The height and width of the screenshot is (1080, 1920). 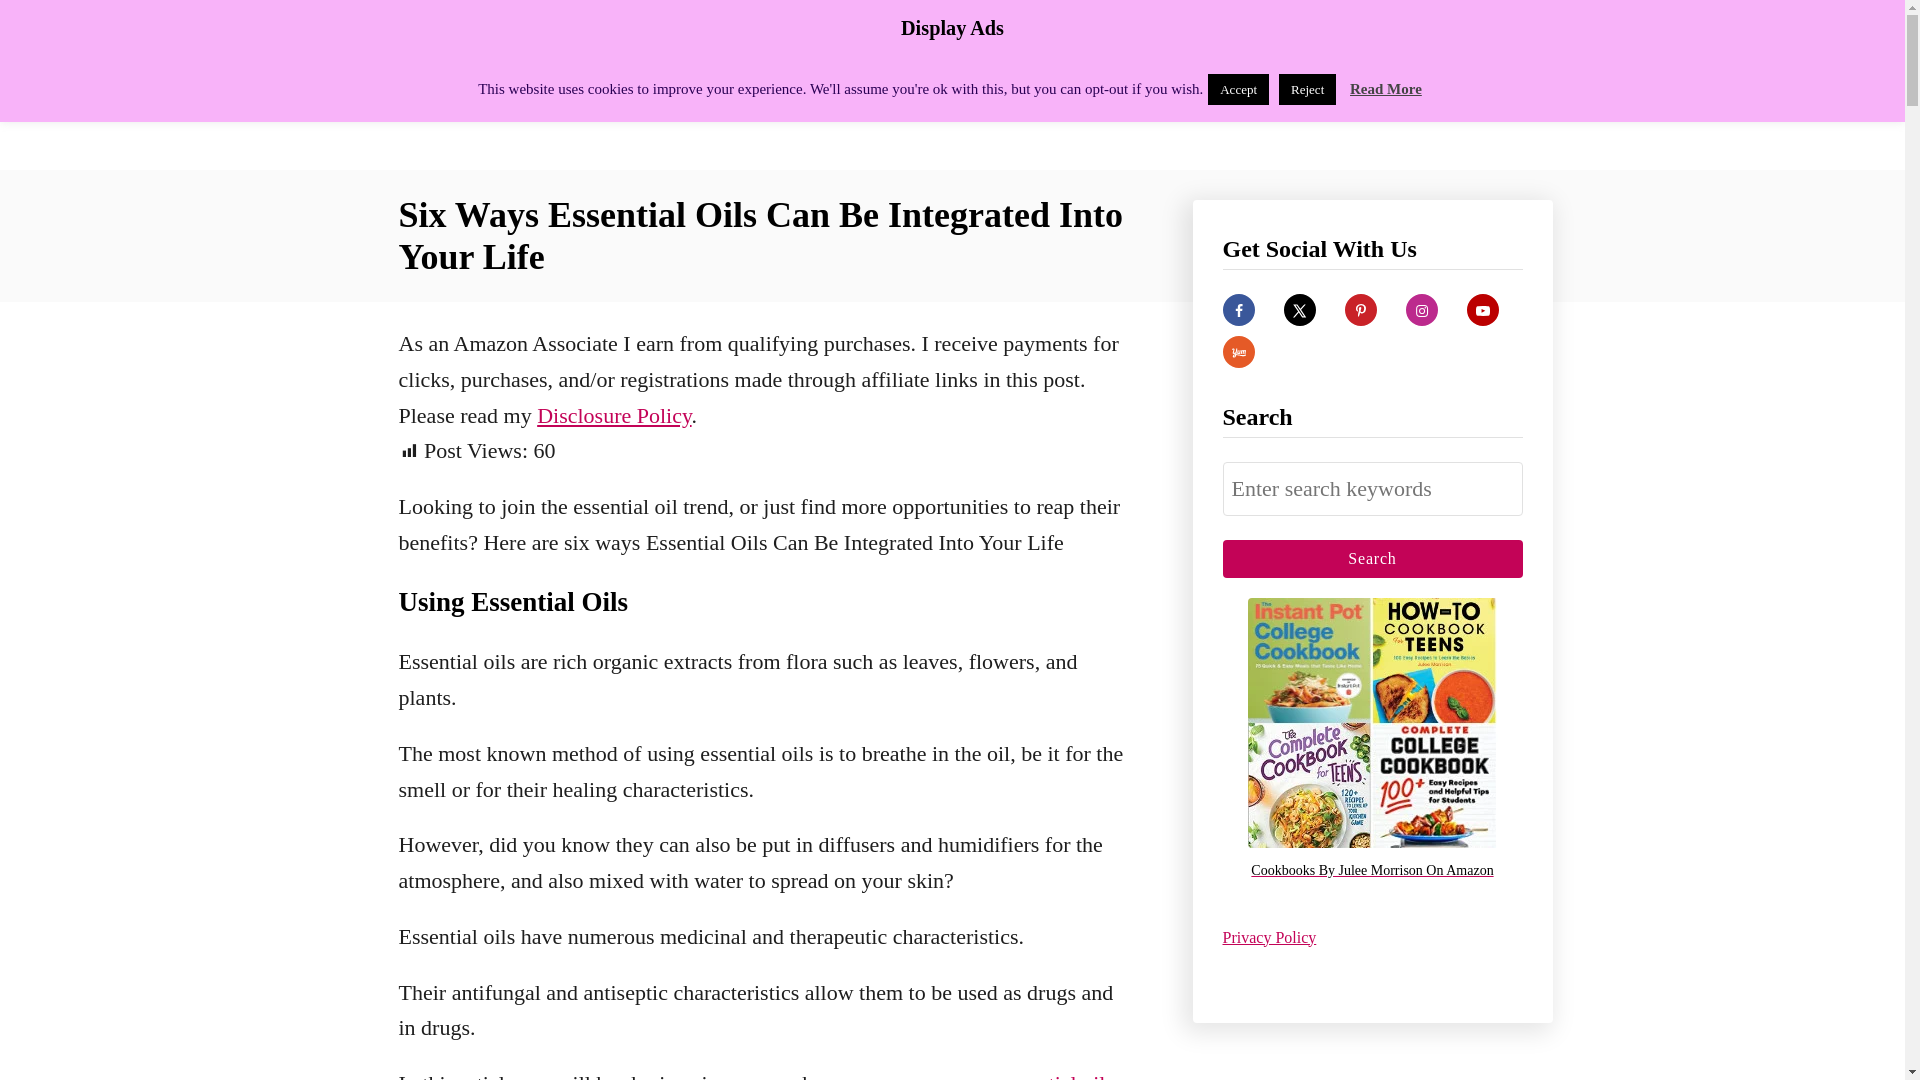 What do you see at coordinates (572, 84) in the screenshot?
I see `Mommy's Memorandum` at bounding box center [572, 84].